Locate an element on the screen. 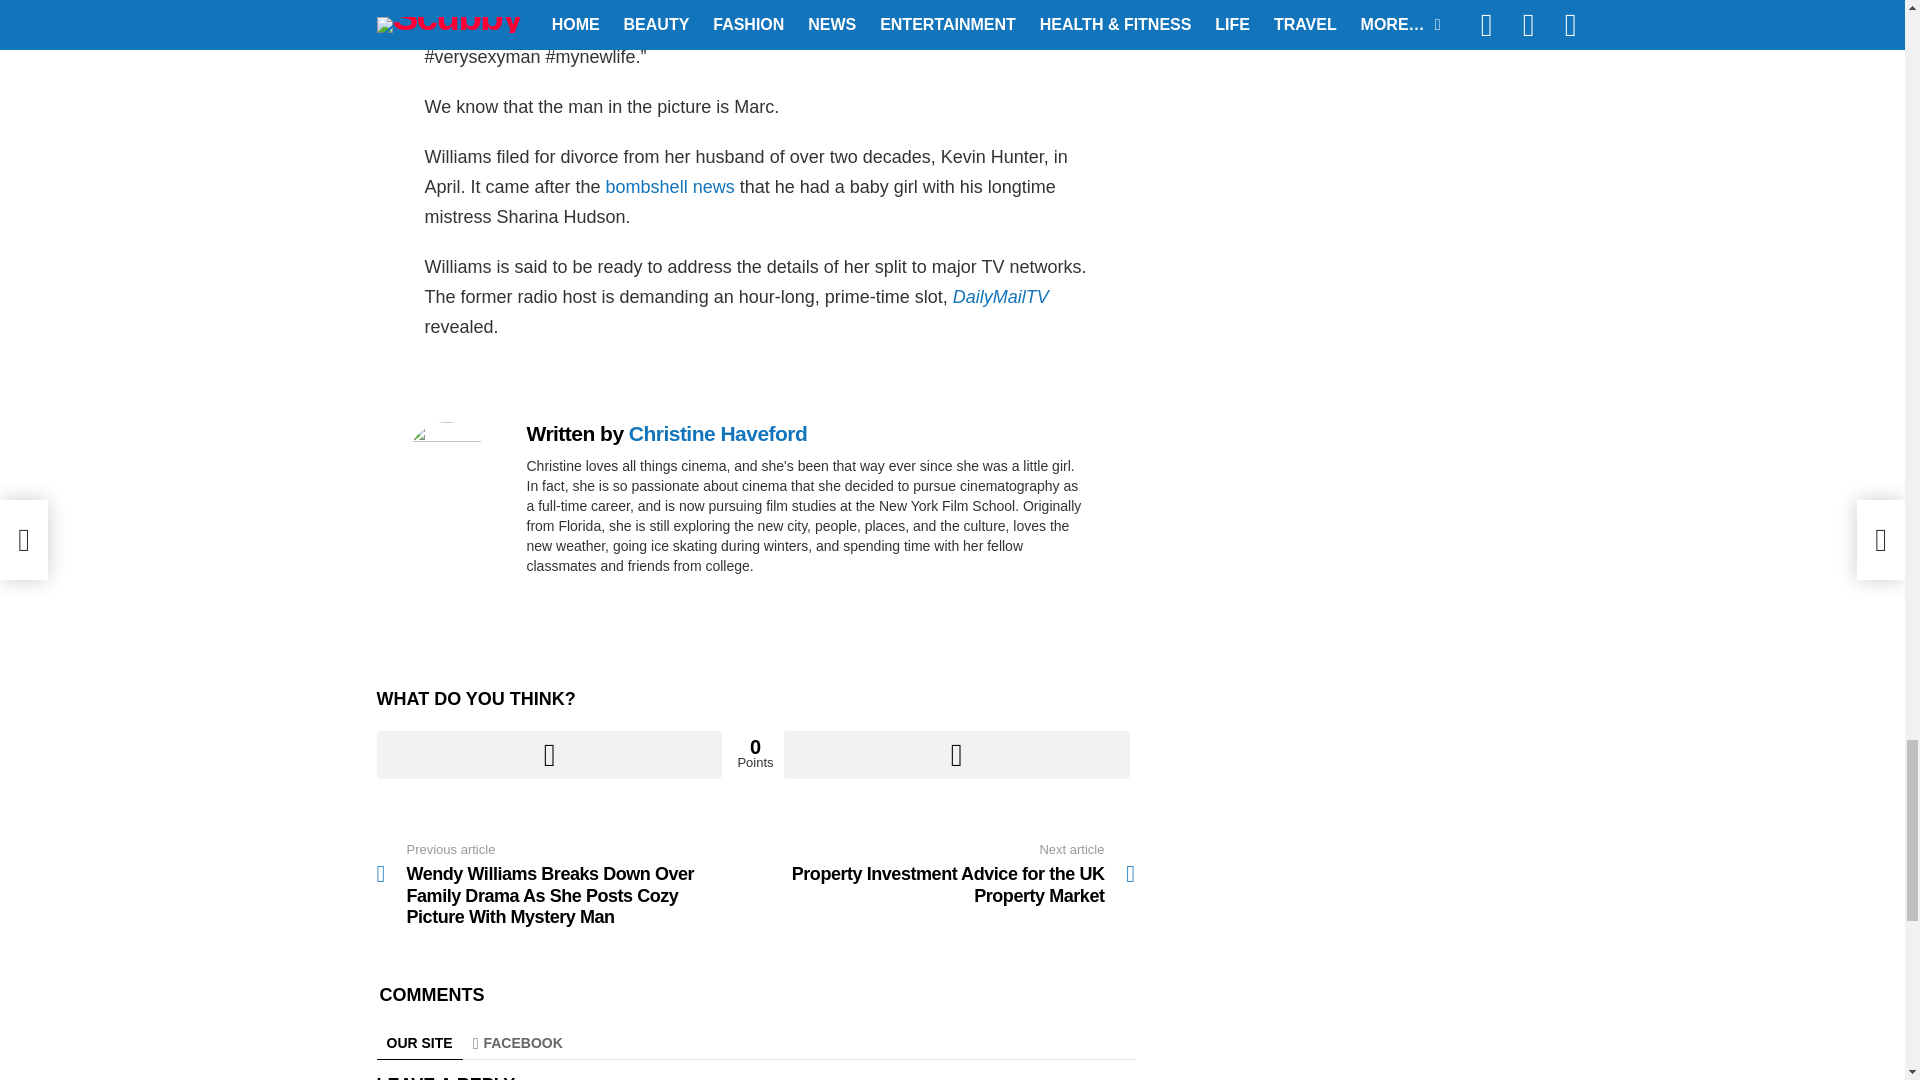 This screenshot has height=1080, width=1920. bombshell news is located at coordinates (670, 186).